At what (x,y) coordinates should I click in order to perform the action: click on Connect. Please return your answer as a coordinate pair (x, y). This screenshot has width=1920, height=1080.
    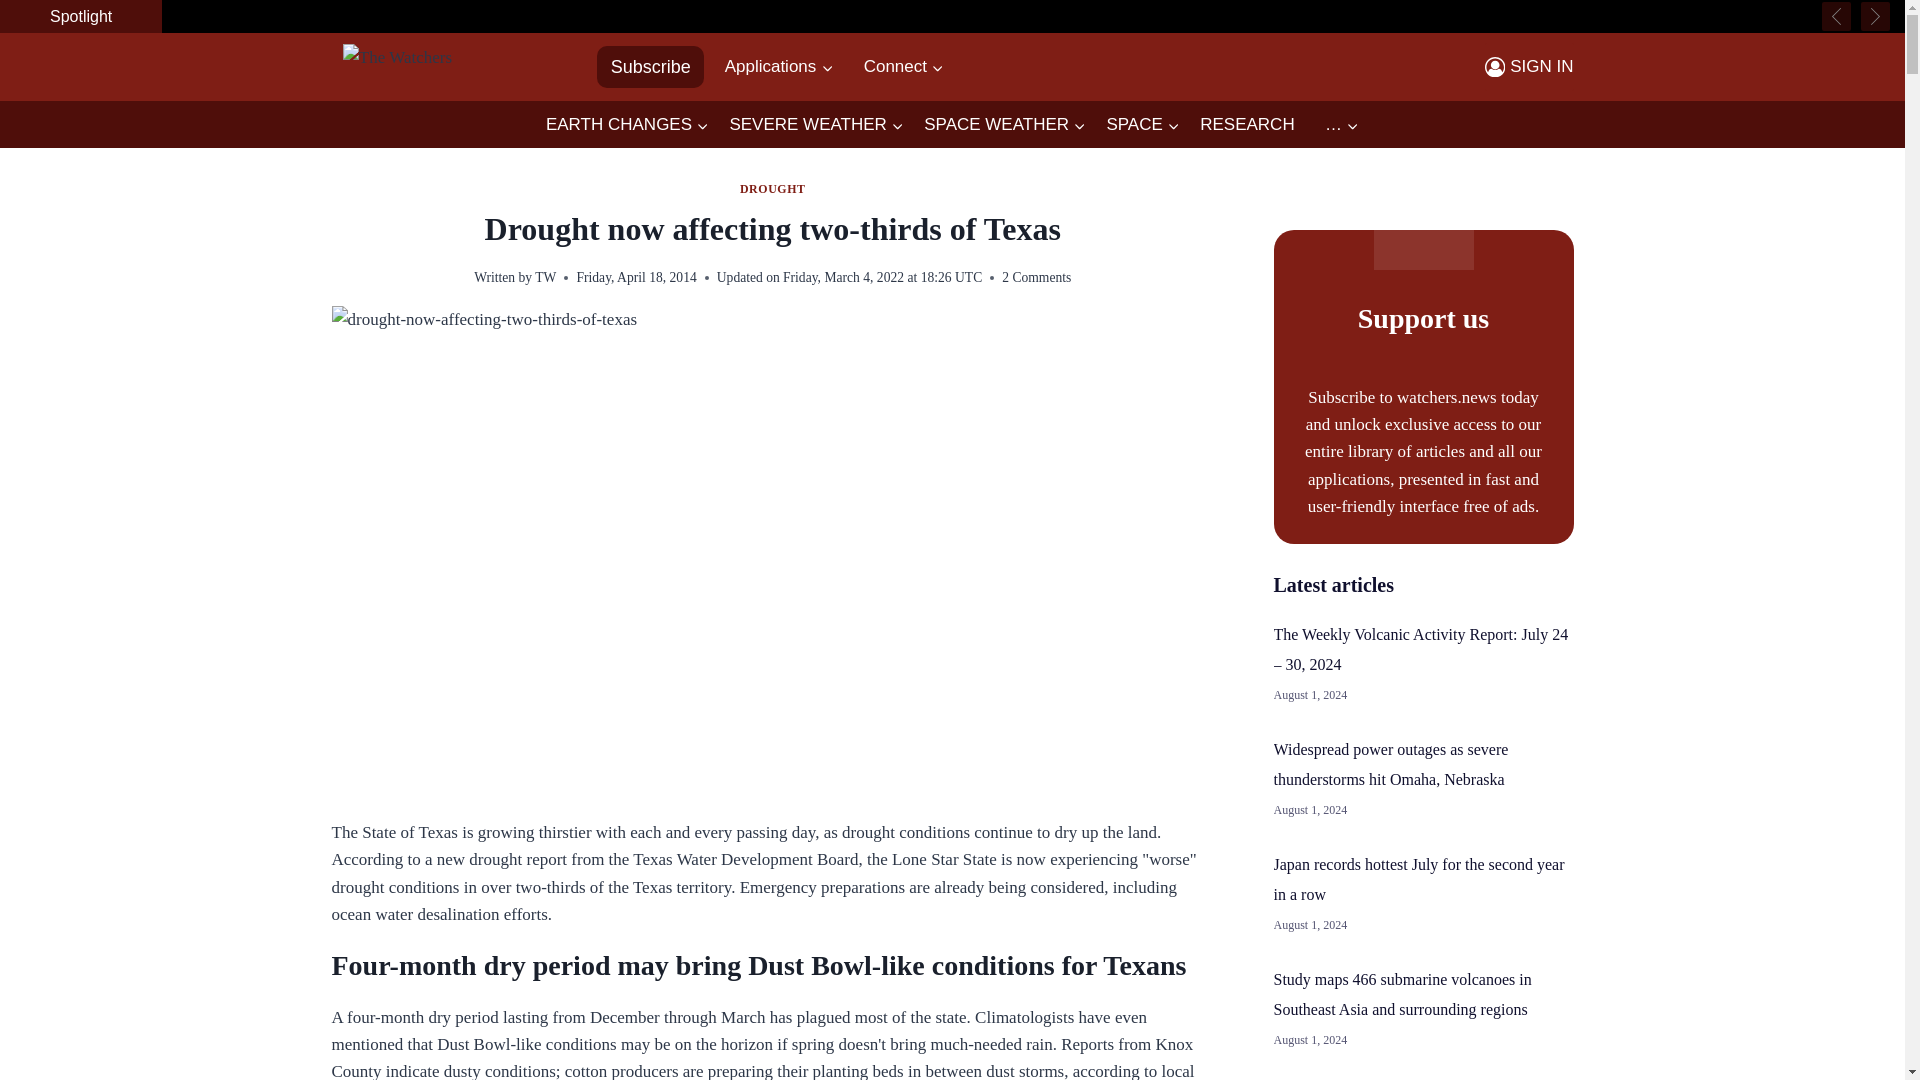
    Looking at the image, I should click on (904, 66).